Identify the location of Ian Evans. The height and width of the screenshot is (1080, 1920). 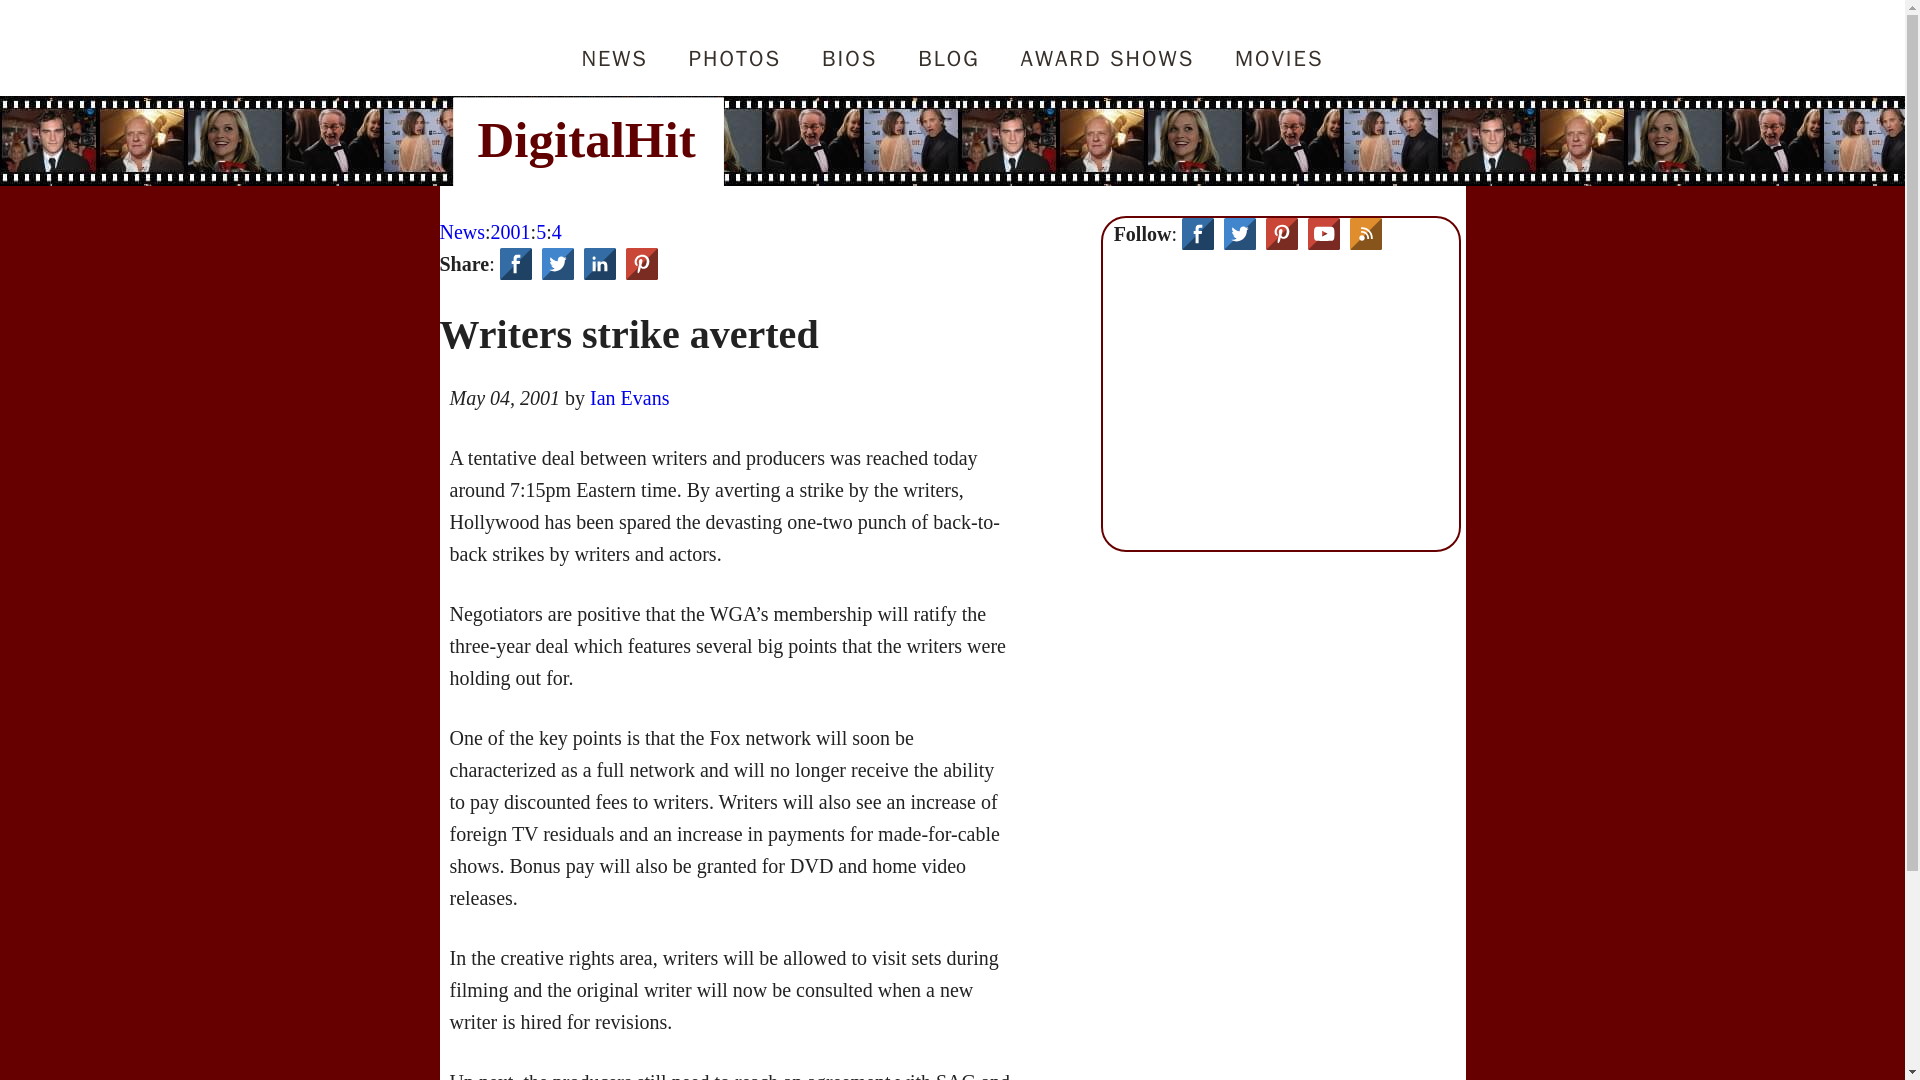
(628, 398).